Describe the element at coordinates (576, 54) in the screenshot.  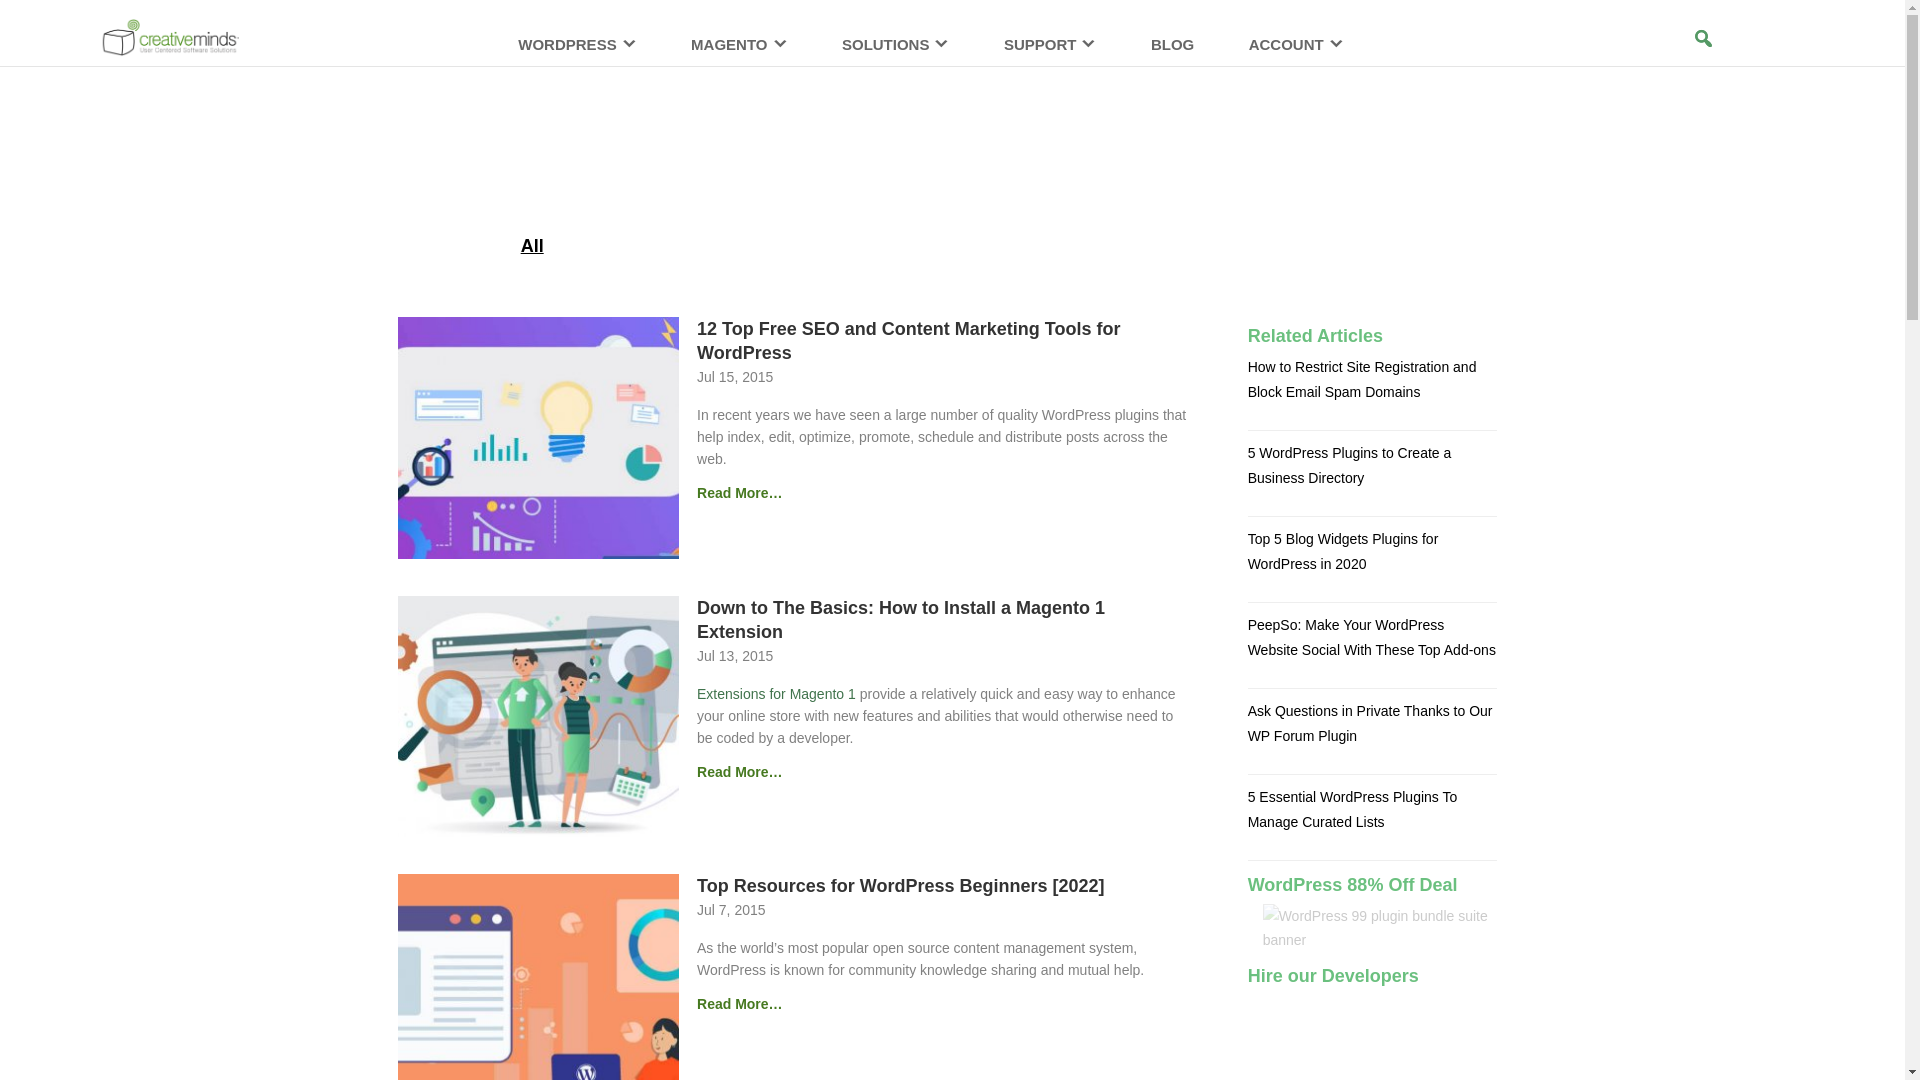
I see `WORDPRESS` at that location.